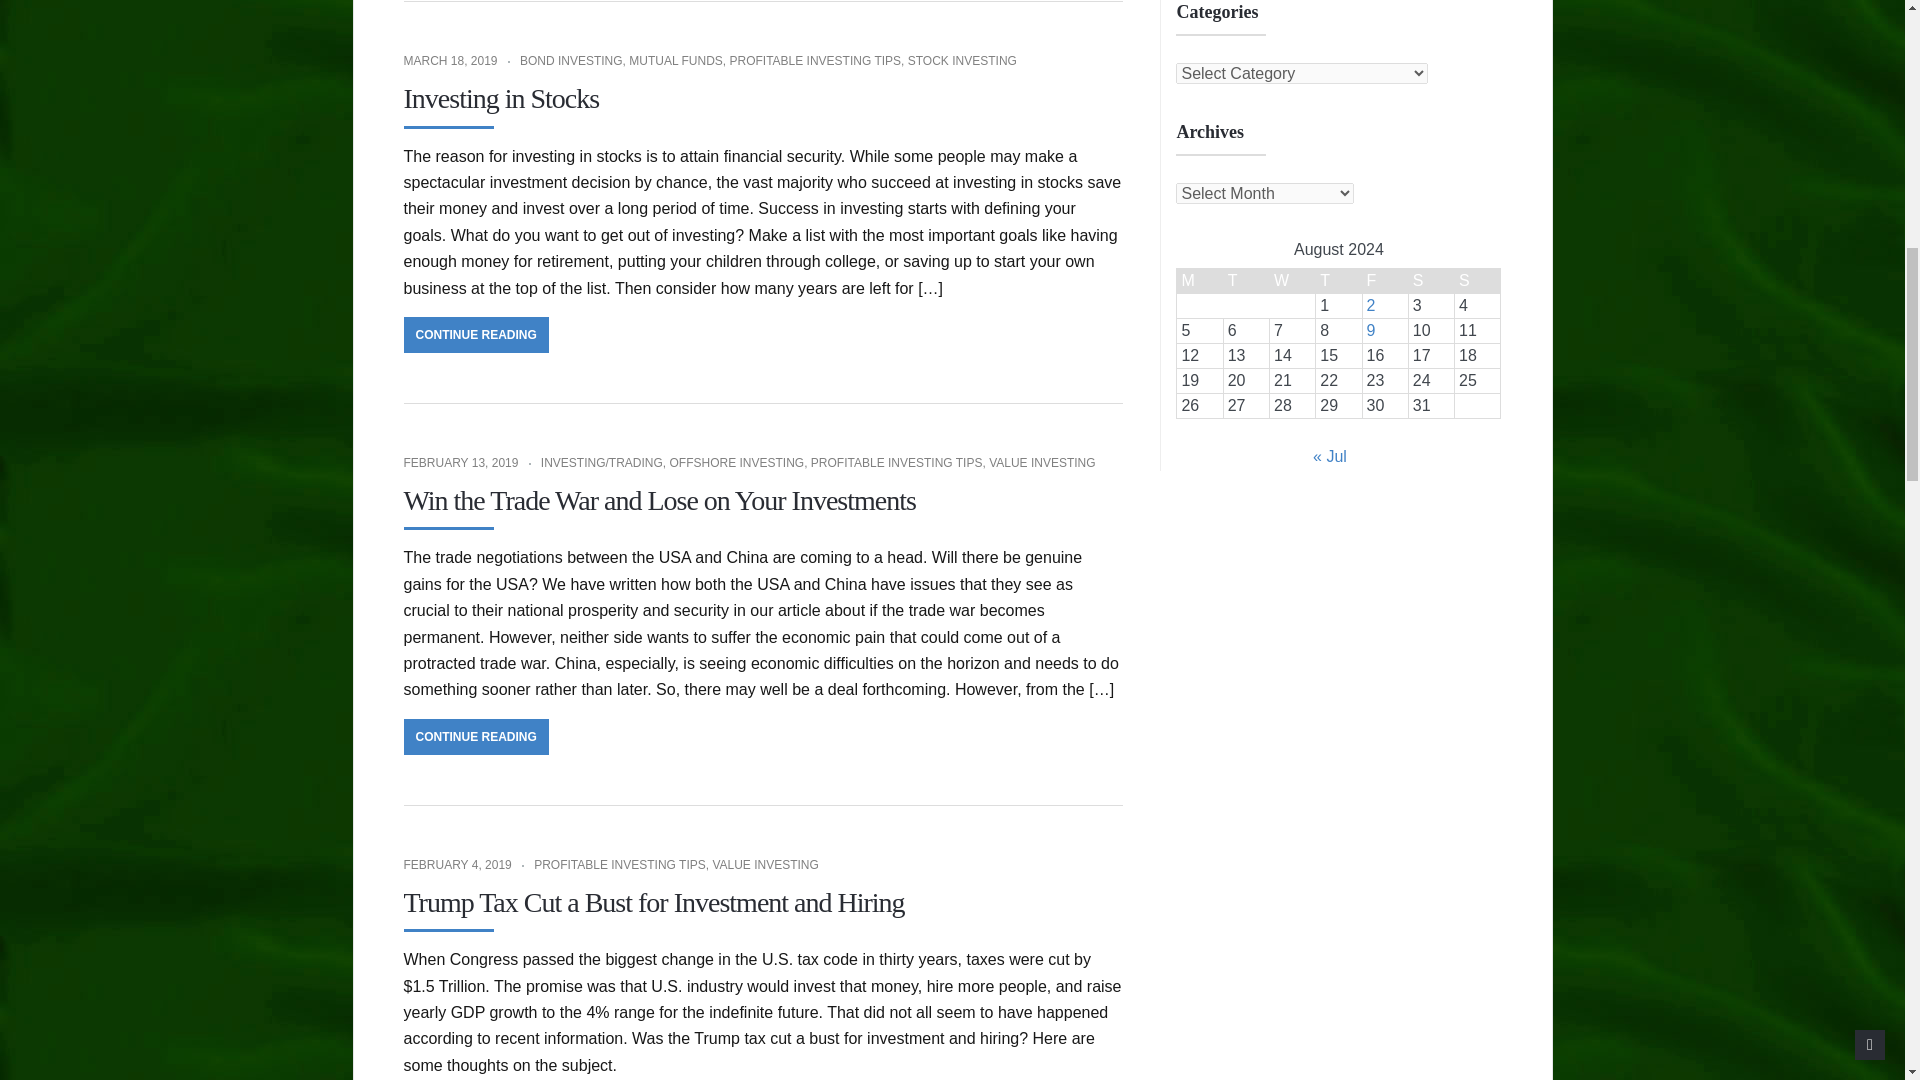 The image size is (1920, 1080). Describe the element at coordinates (814, 61) in the screenshot. I see `PROFITABLE INVESTING TIPS` at that location.